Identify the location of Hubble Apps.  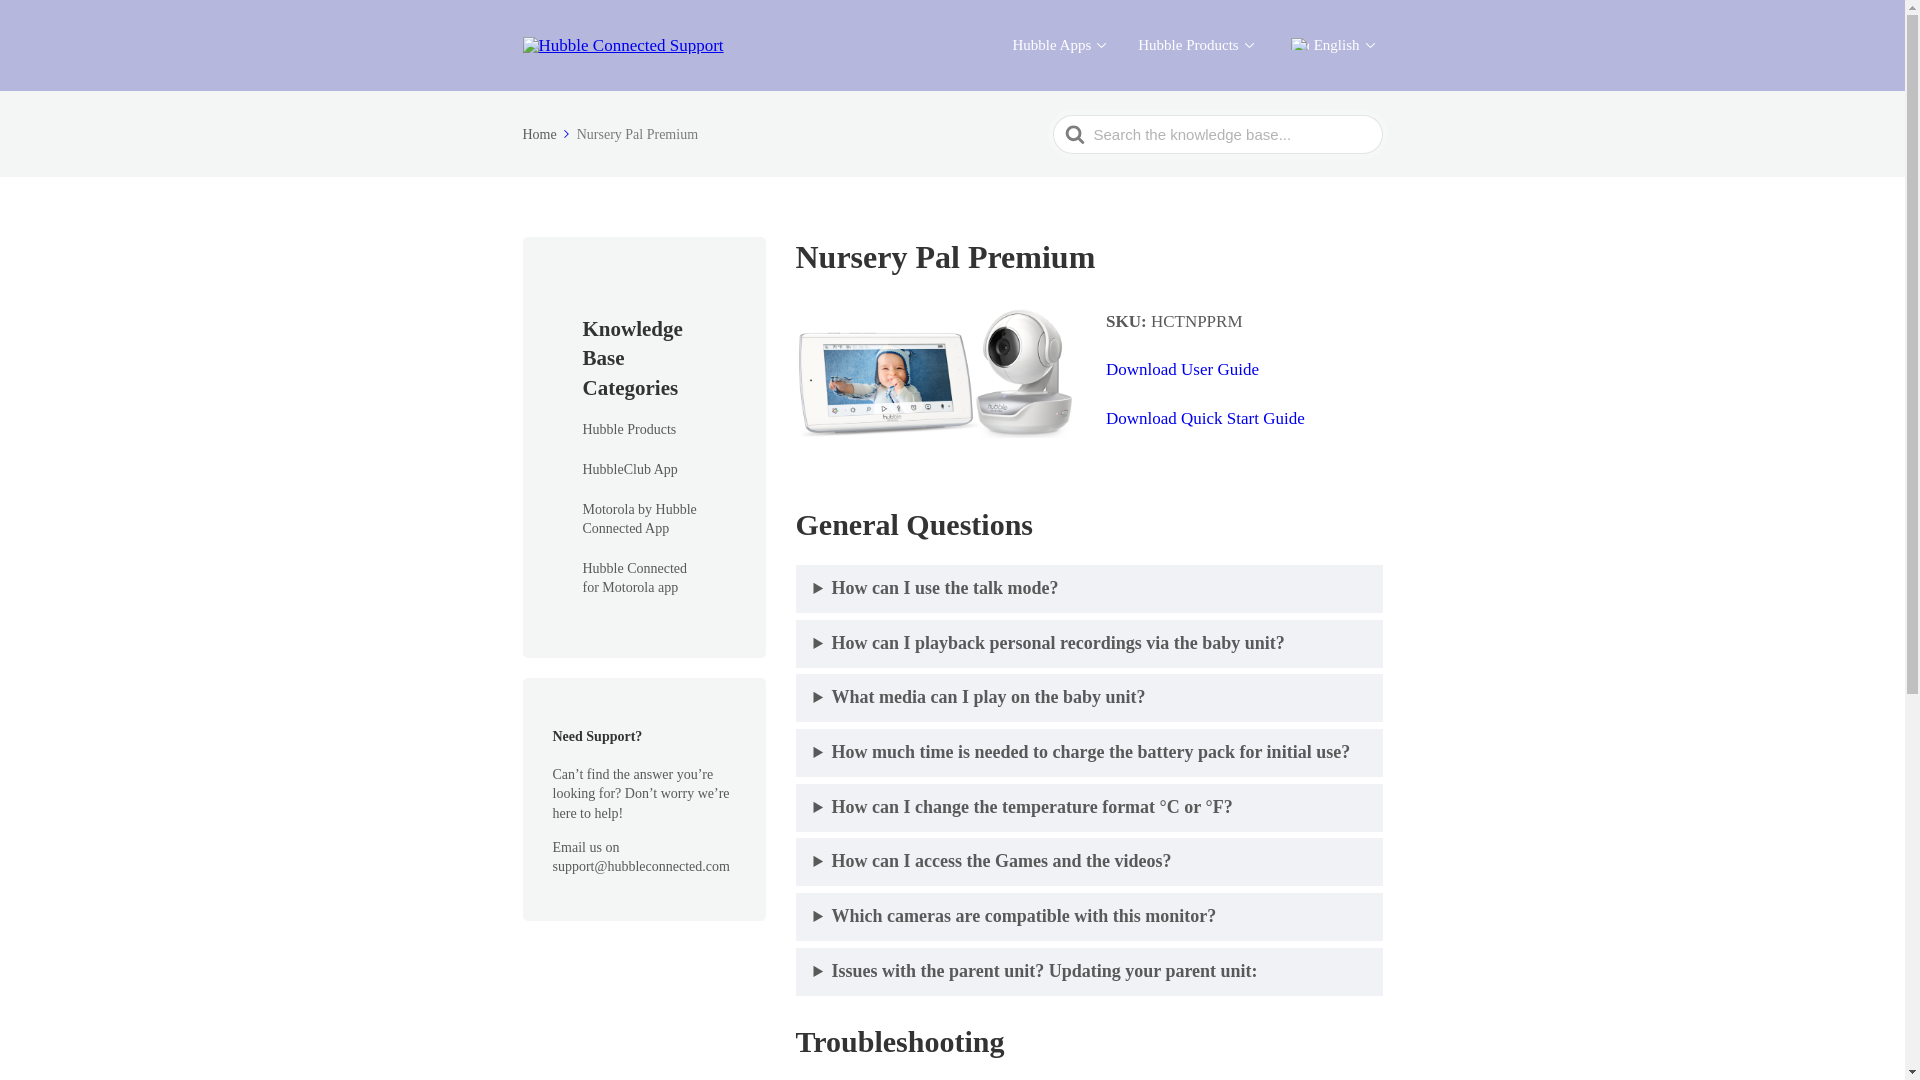
(1058, 45).